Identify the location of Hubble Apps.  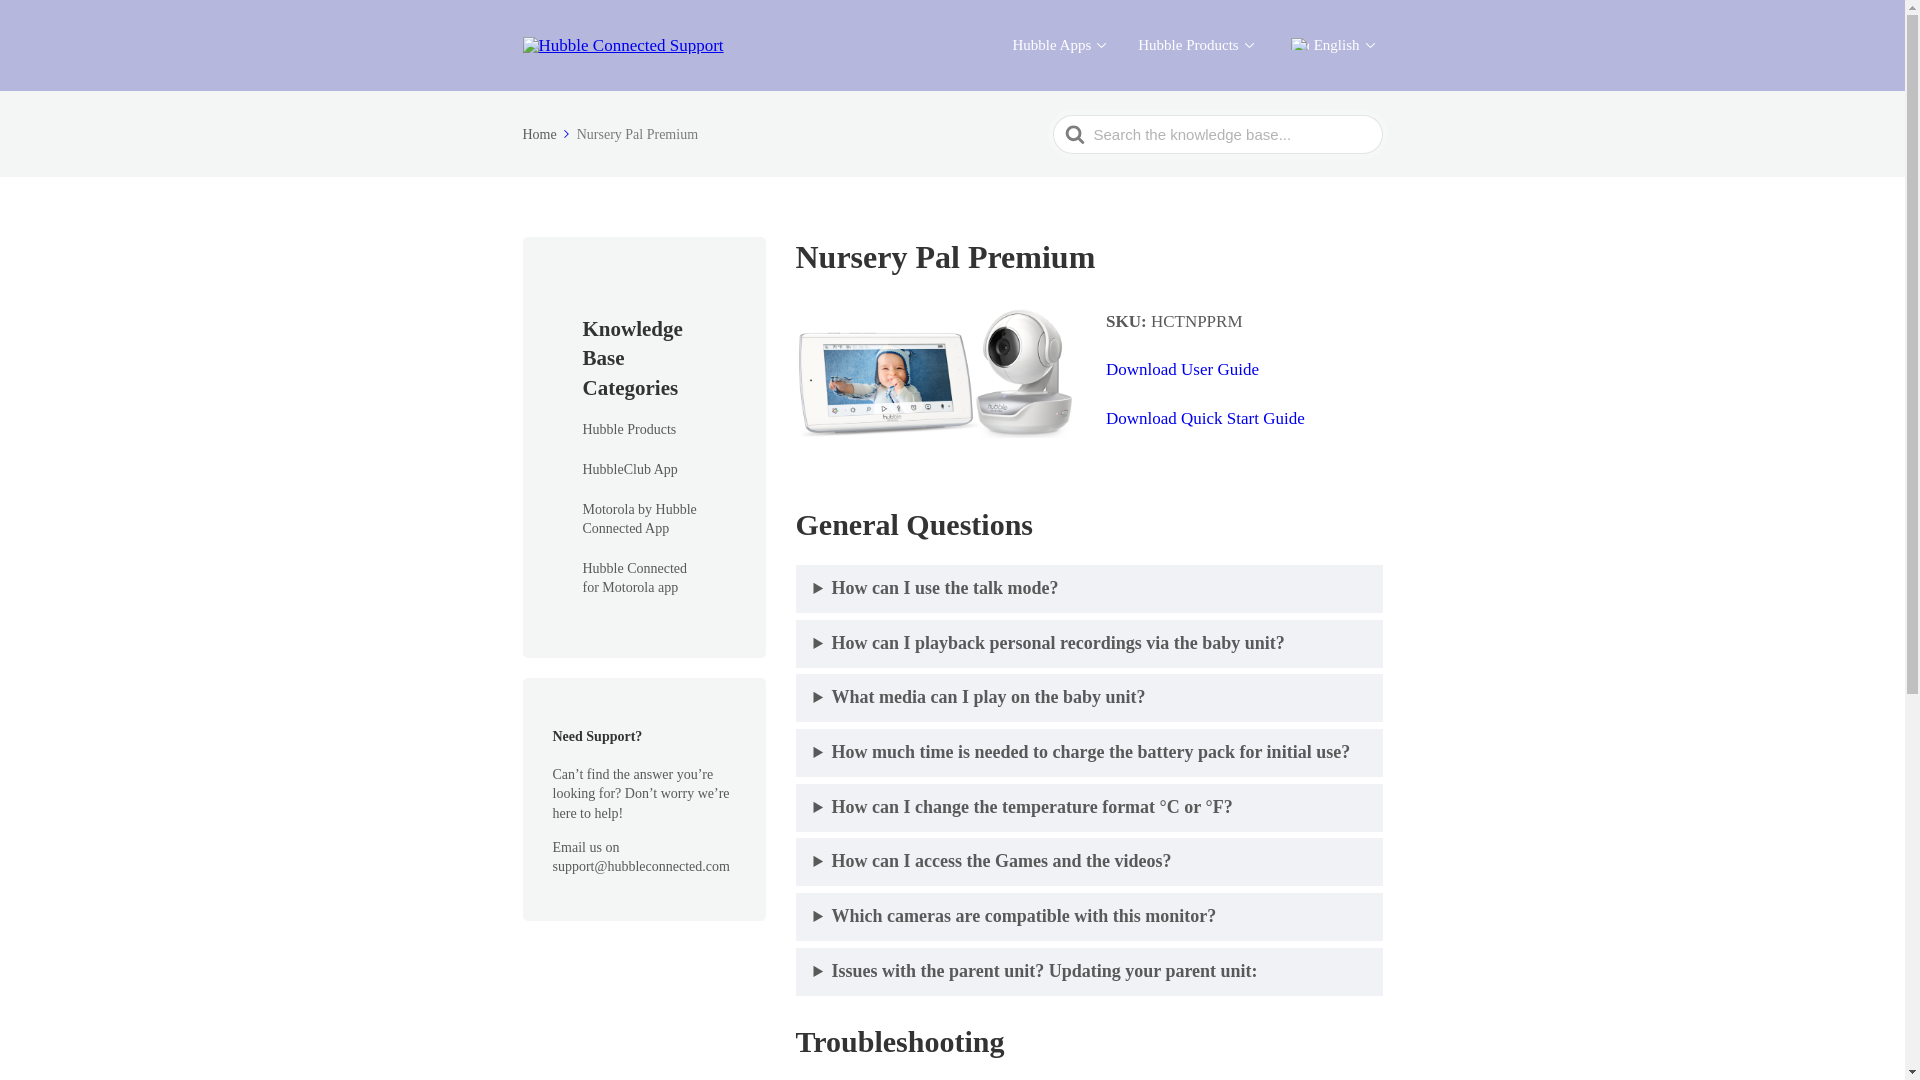
(1058, 45).